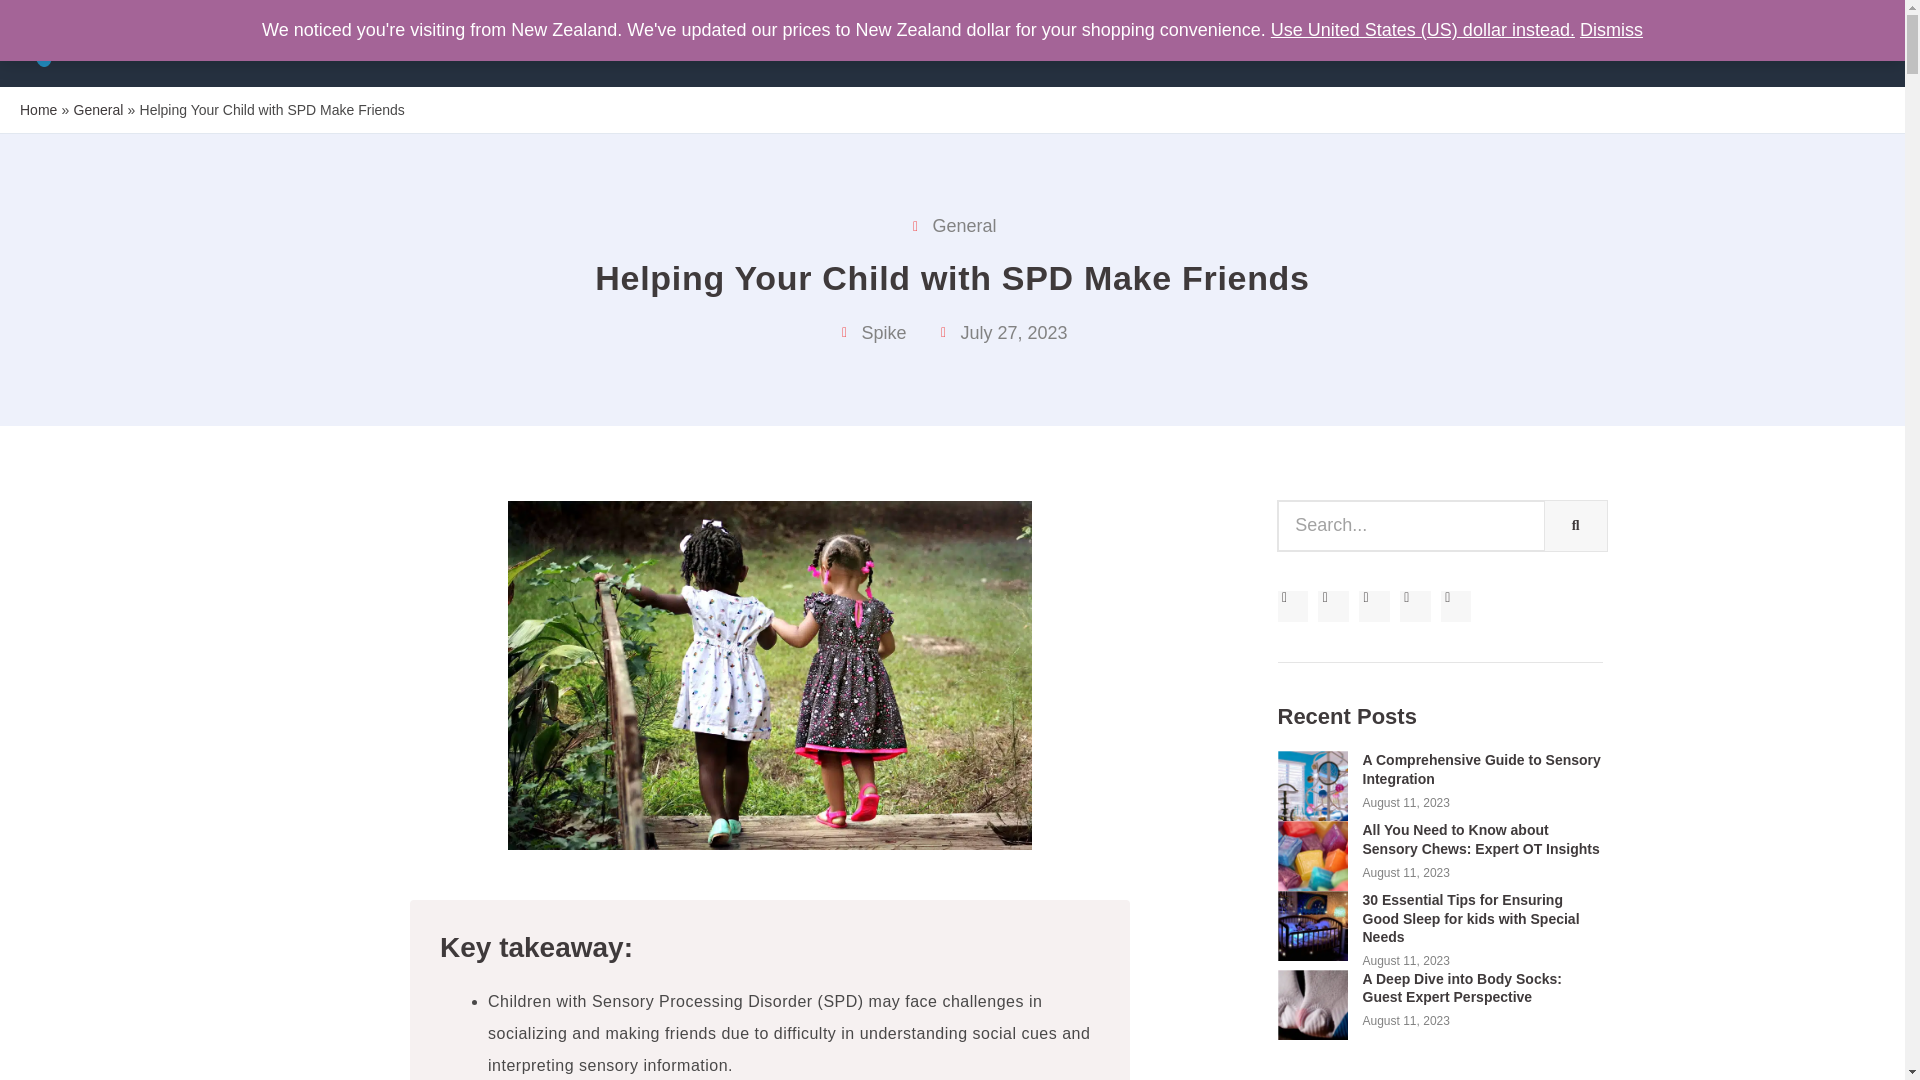 The height and width of the screenshot is (1080, 1920). What do you see at coordinates (1294, 606) in the screenshot?
I see `Facebook-f` at bounding box center [1294, 606].